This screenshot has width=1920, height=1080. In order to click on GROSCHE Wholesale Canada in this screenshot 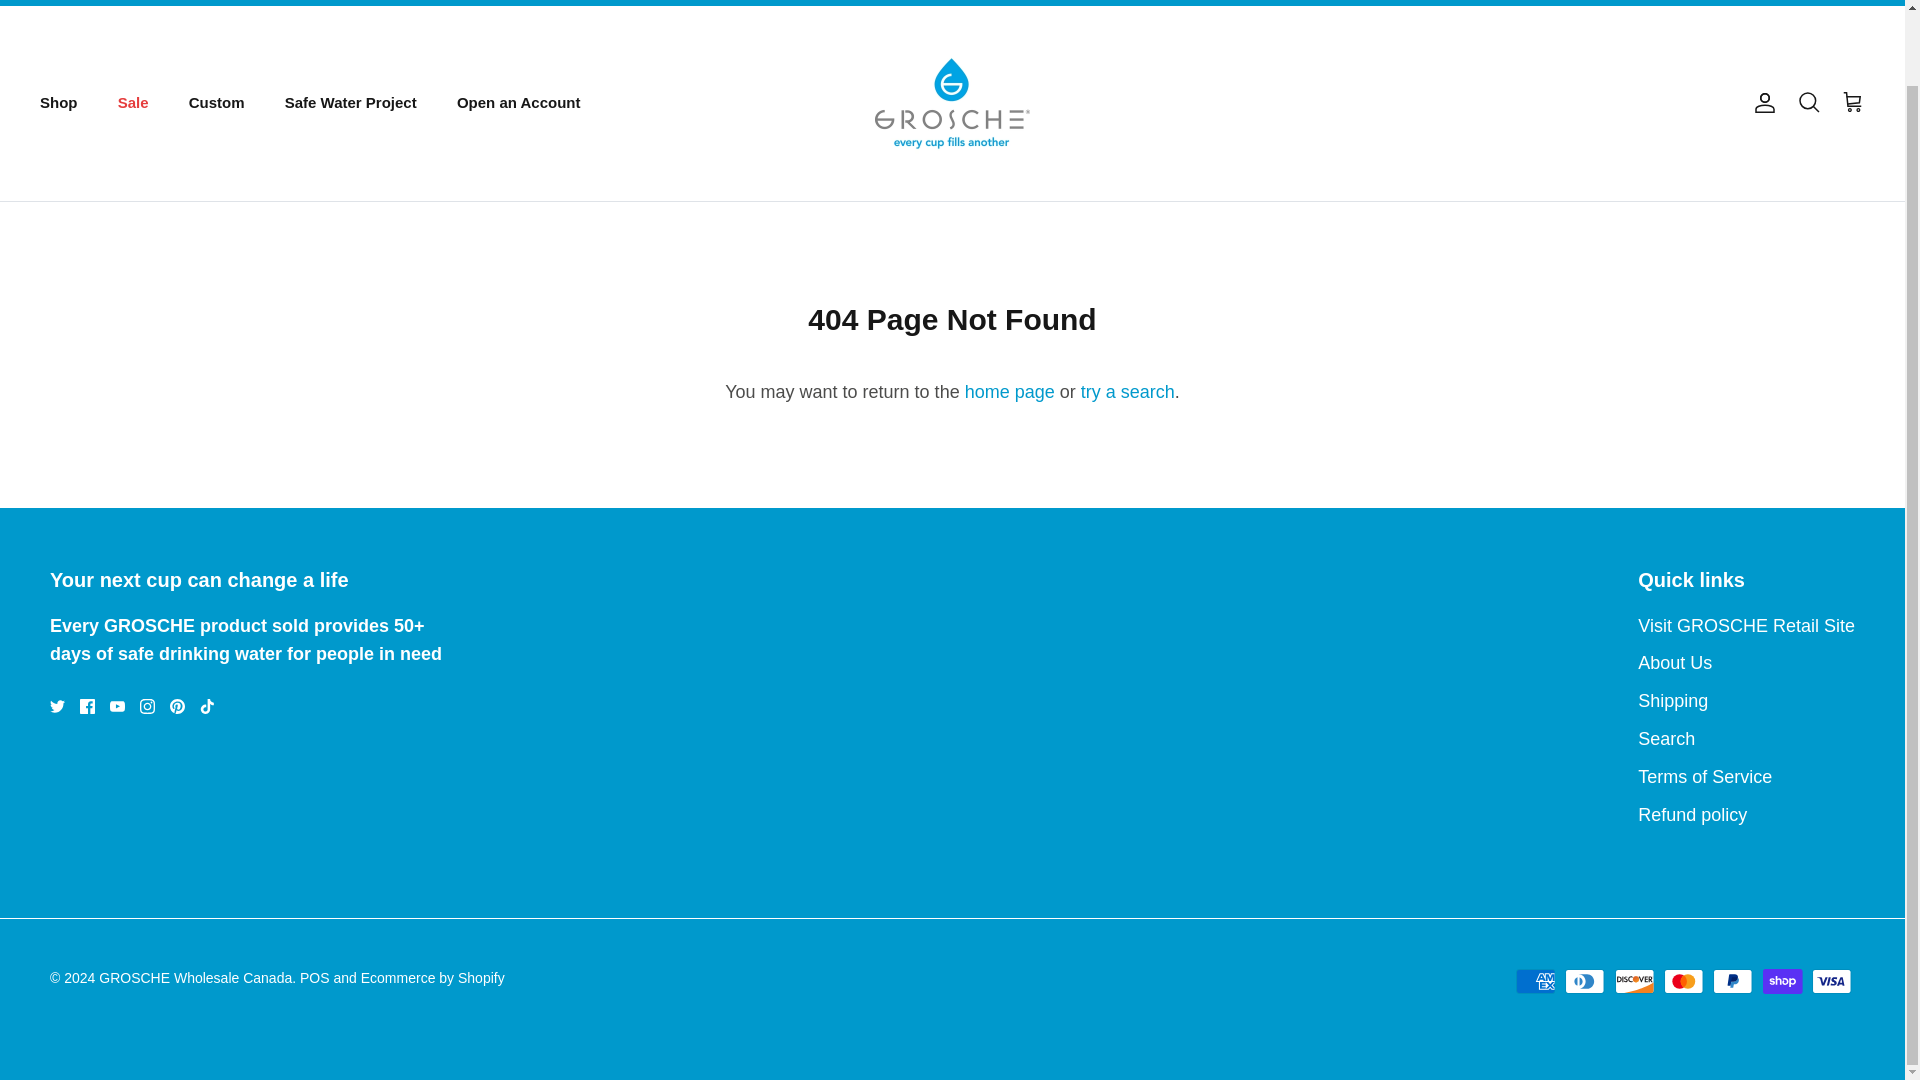, I will do `click(952, 103)`.